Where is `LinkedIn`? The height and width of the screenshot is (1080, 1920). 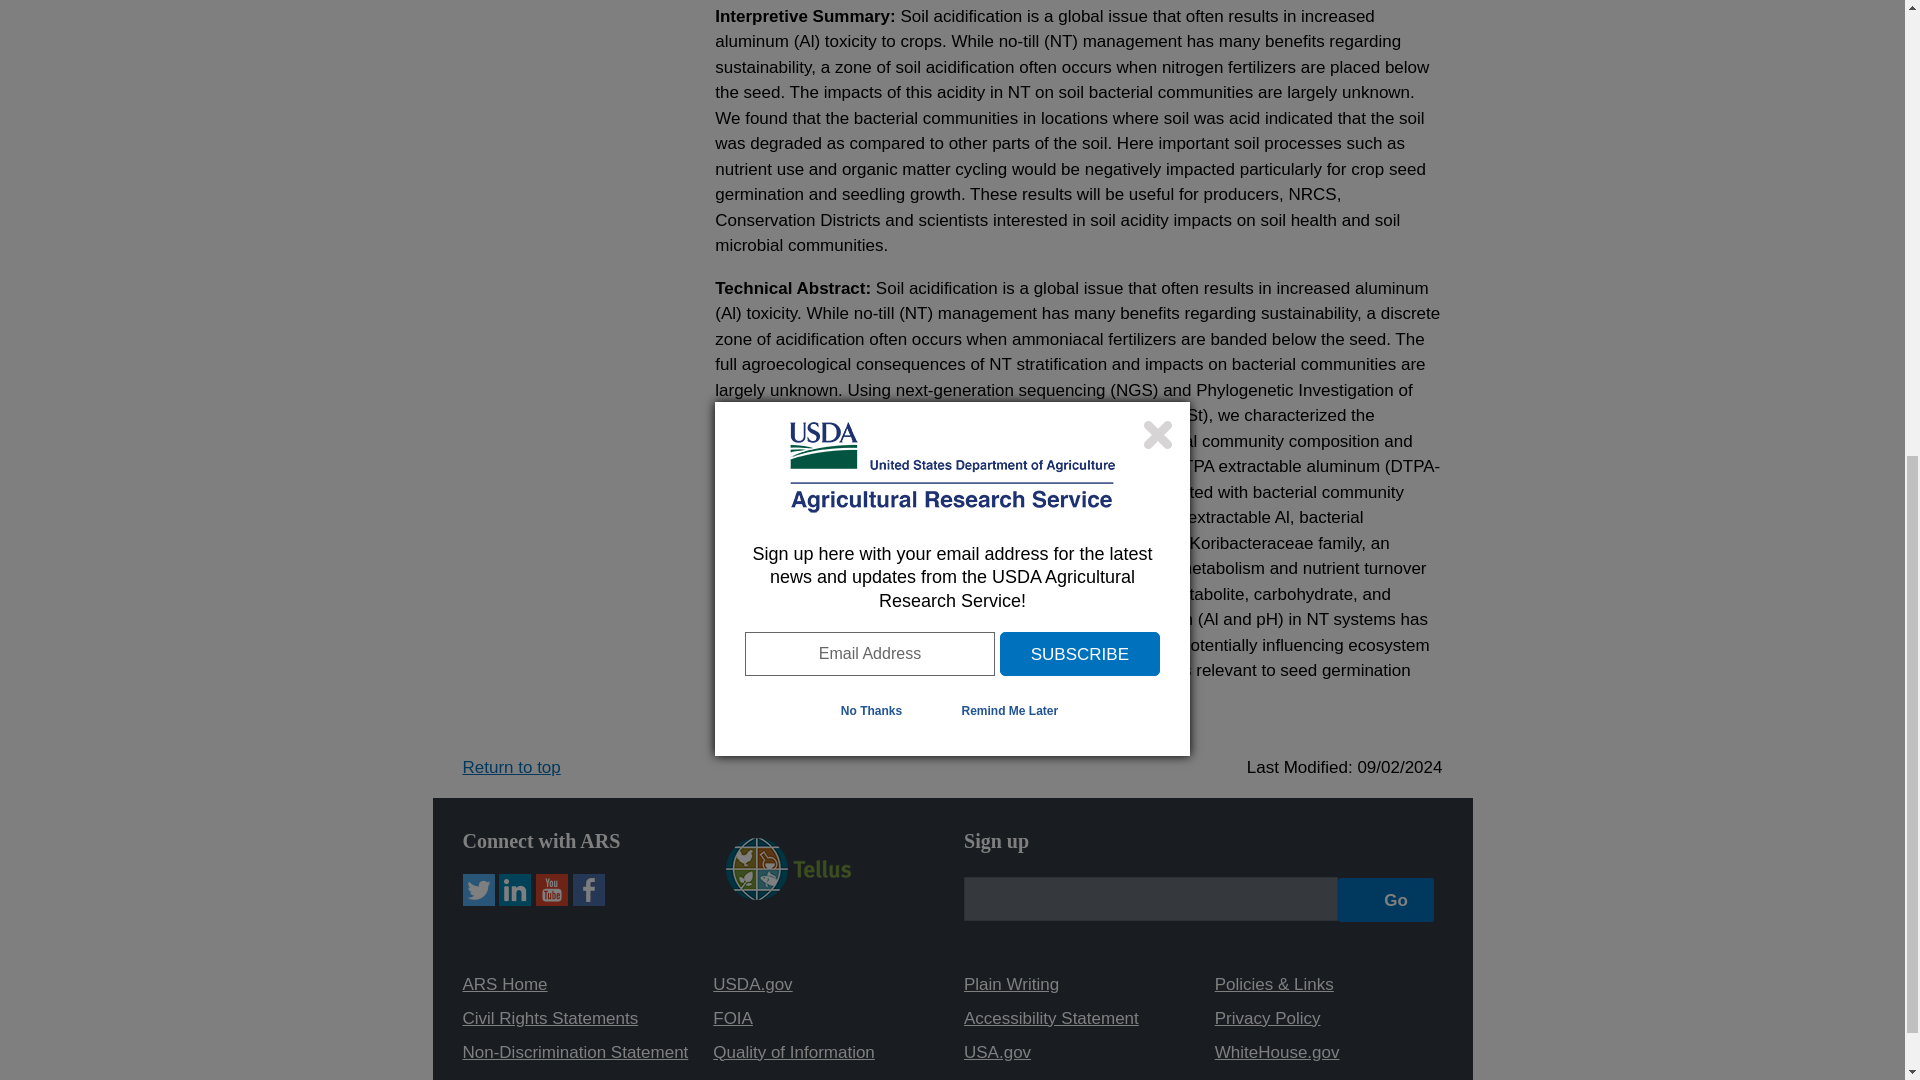 LinkedIn is located at coordinates (515, 890).